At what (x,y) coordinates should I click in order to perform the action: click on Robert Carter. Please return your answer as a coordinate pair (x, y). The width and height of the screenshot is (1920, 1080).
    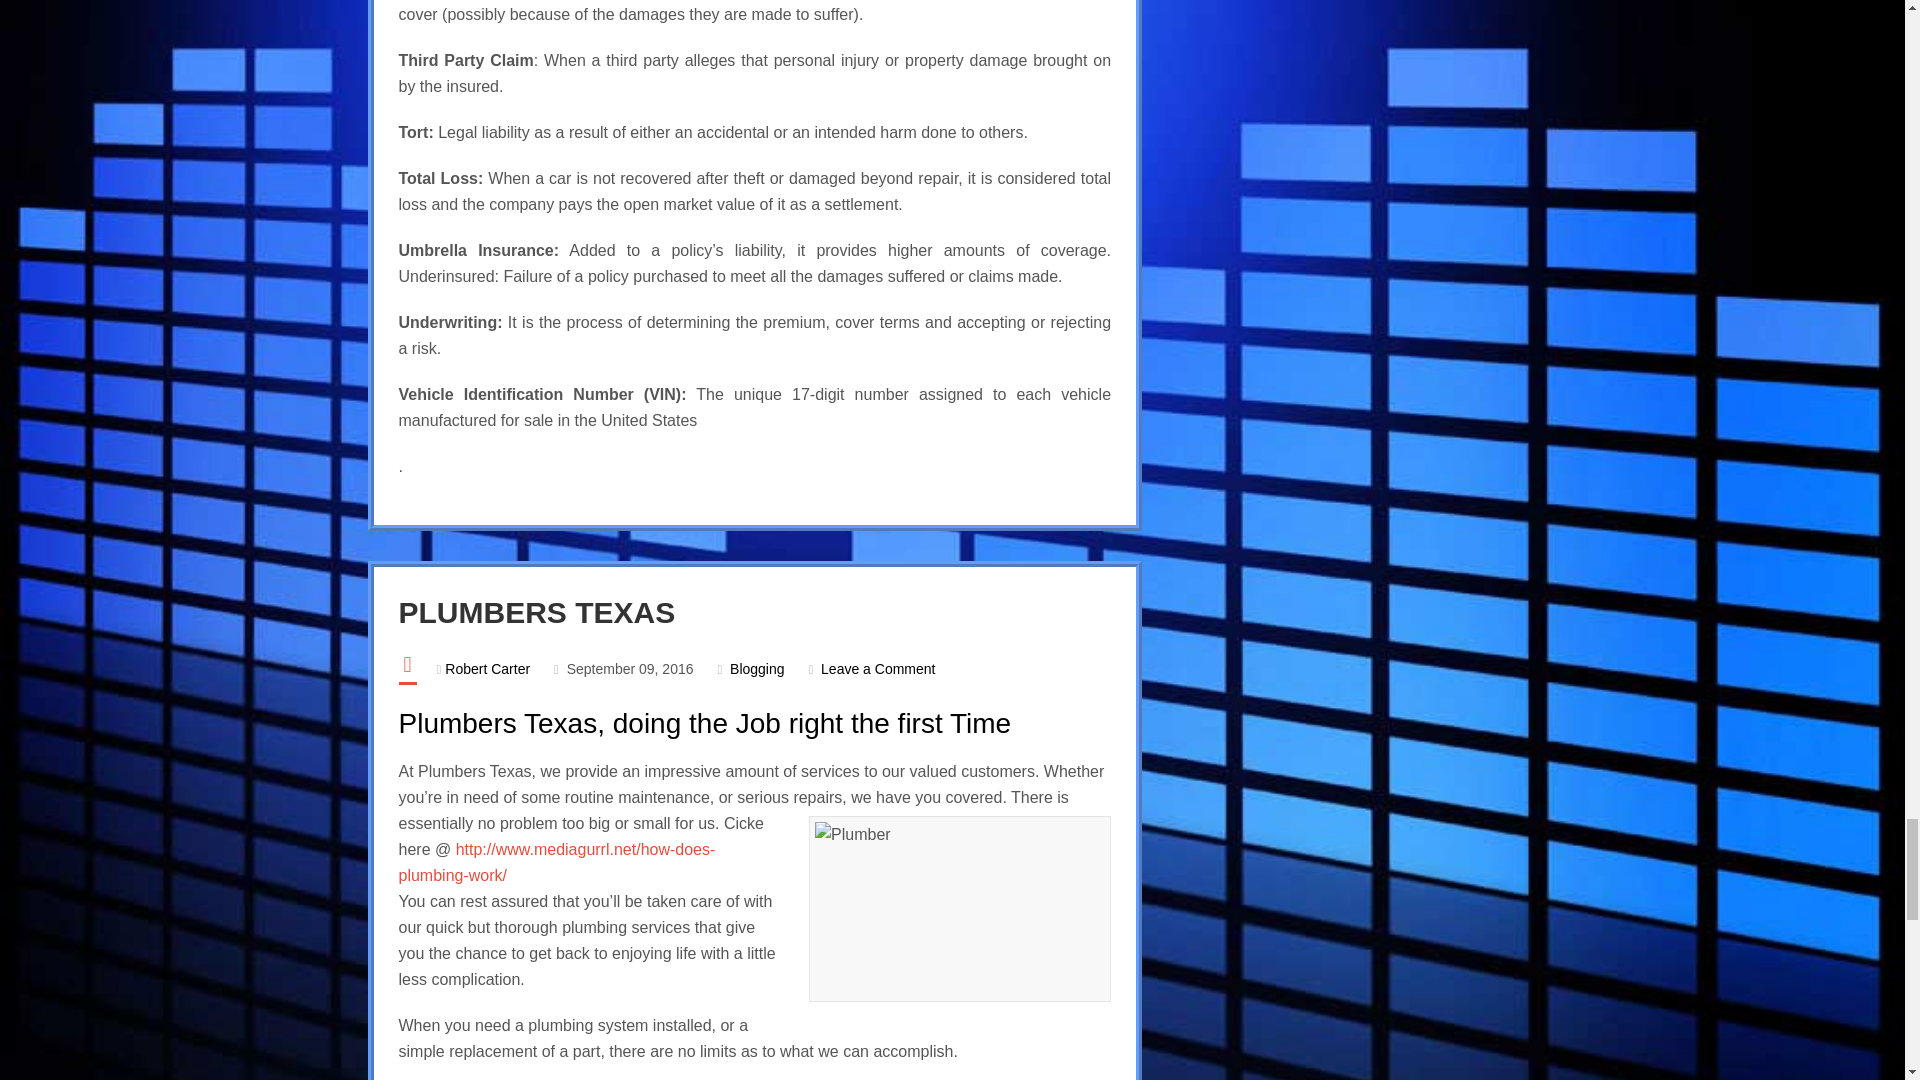
    Looking at the image, I should click on (487, 668).